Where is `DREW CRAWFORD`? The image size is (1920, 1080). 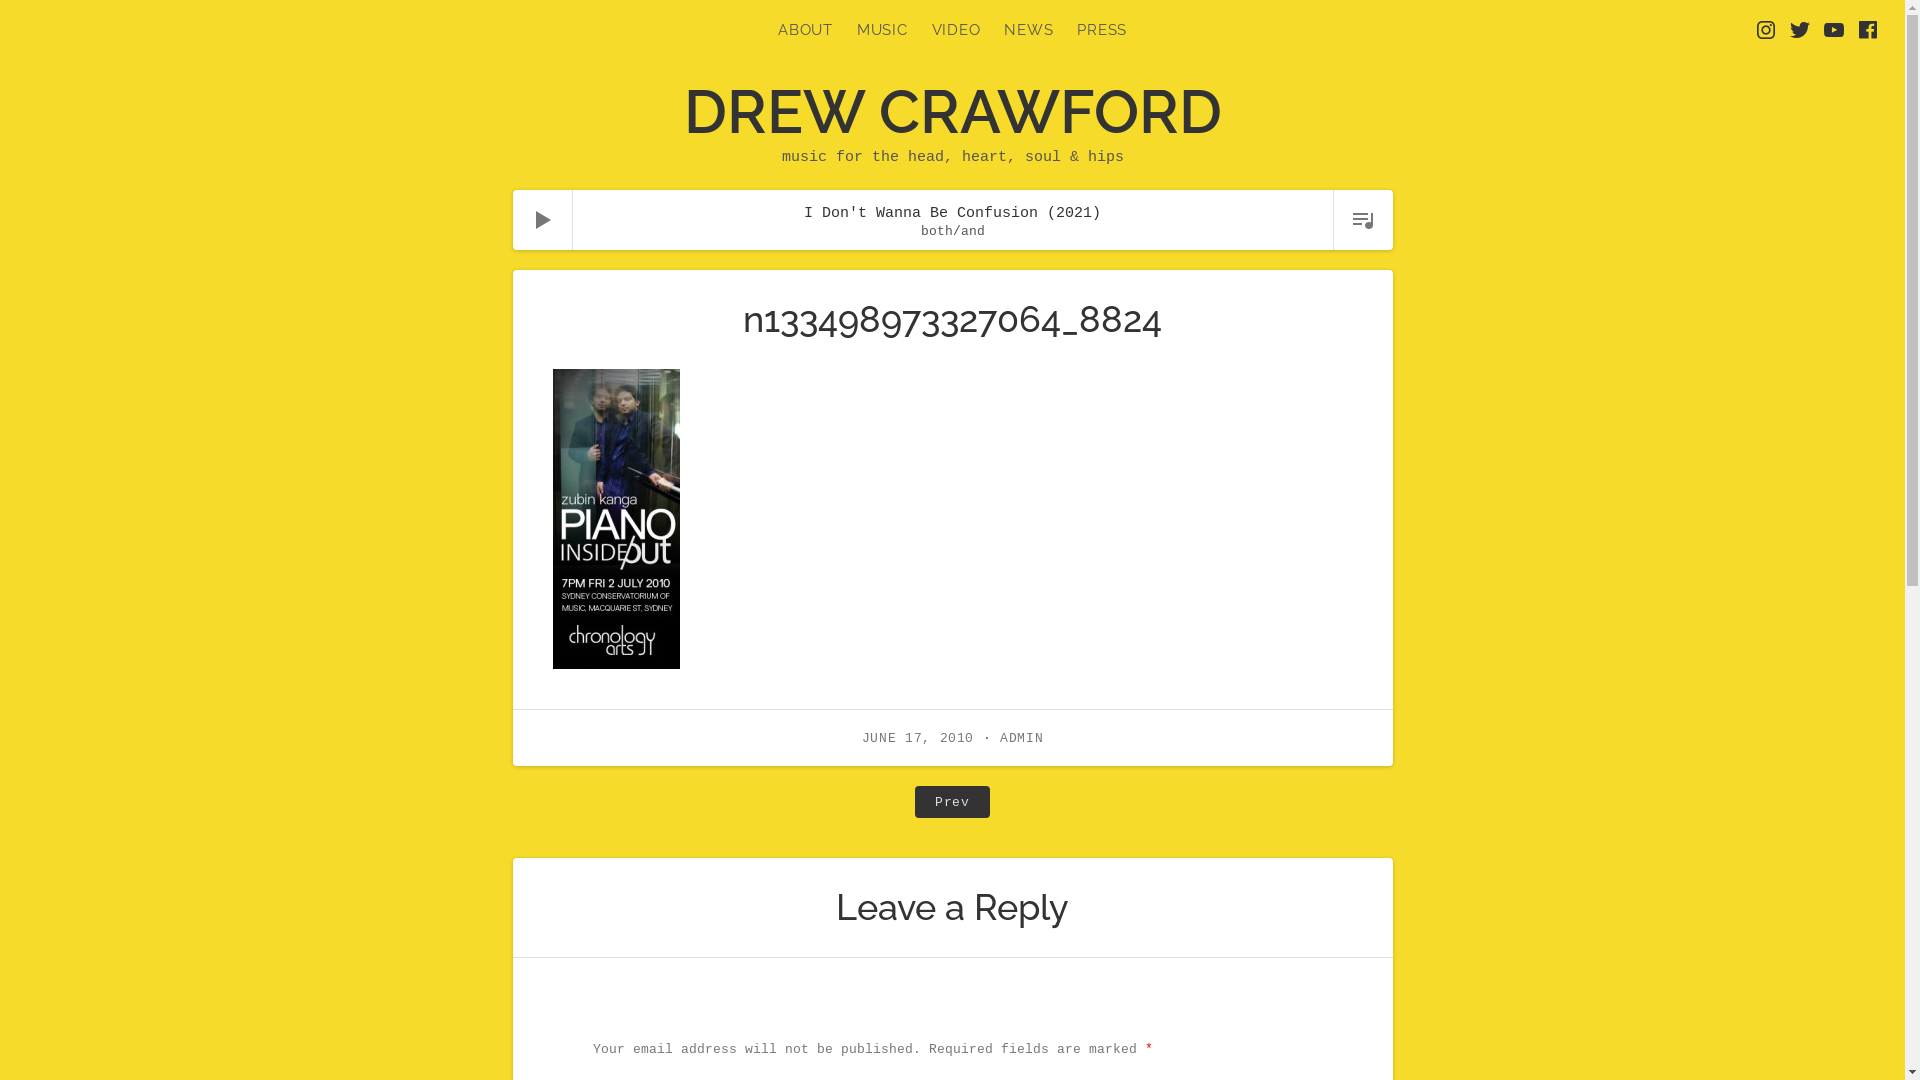 DREW CRAWFORD is located at coordinates (953, 112).